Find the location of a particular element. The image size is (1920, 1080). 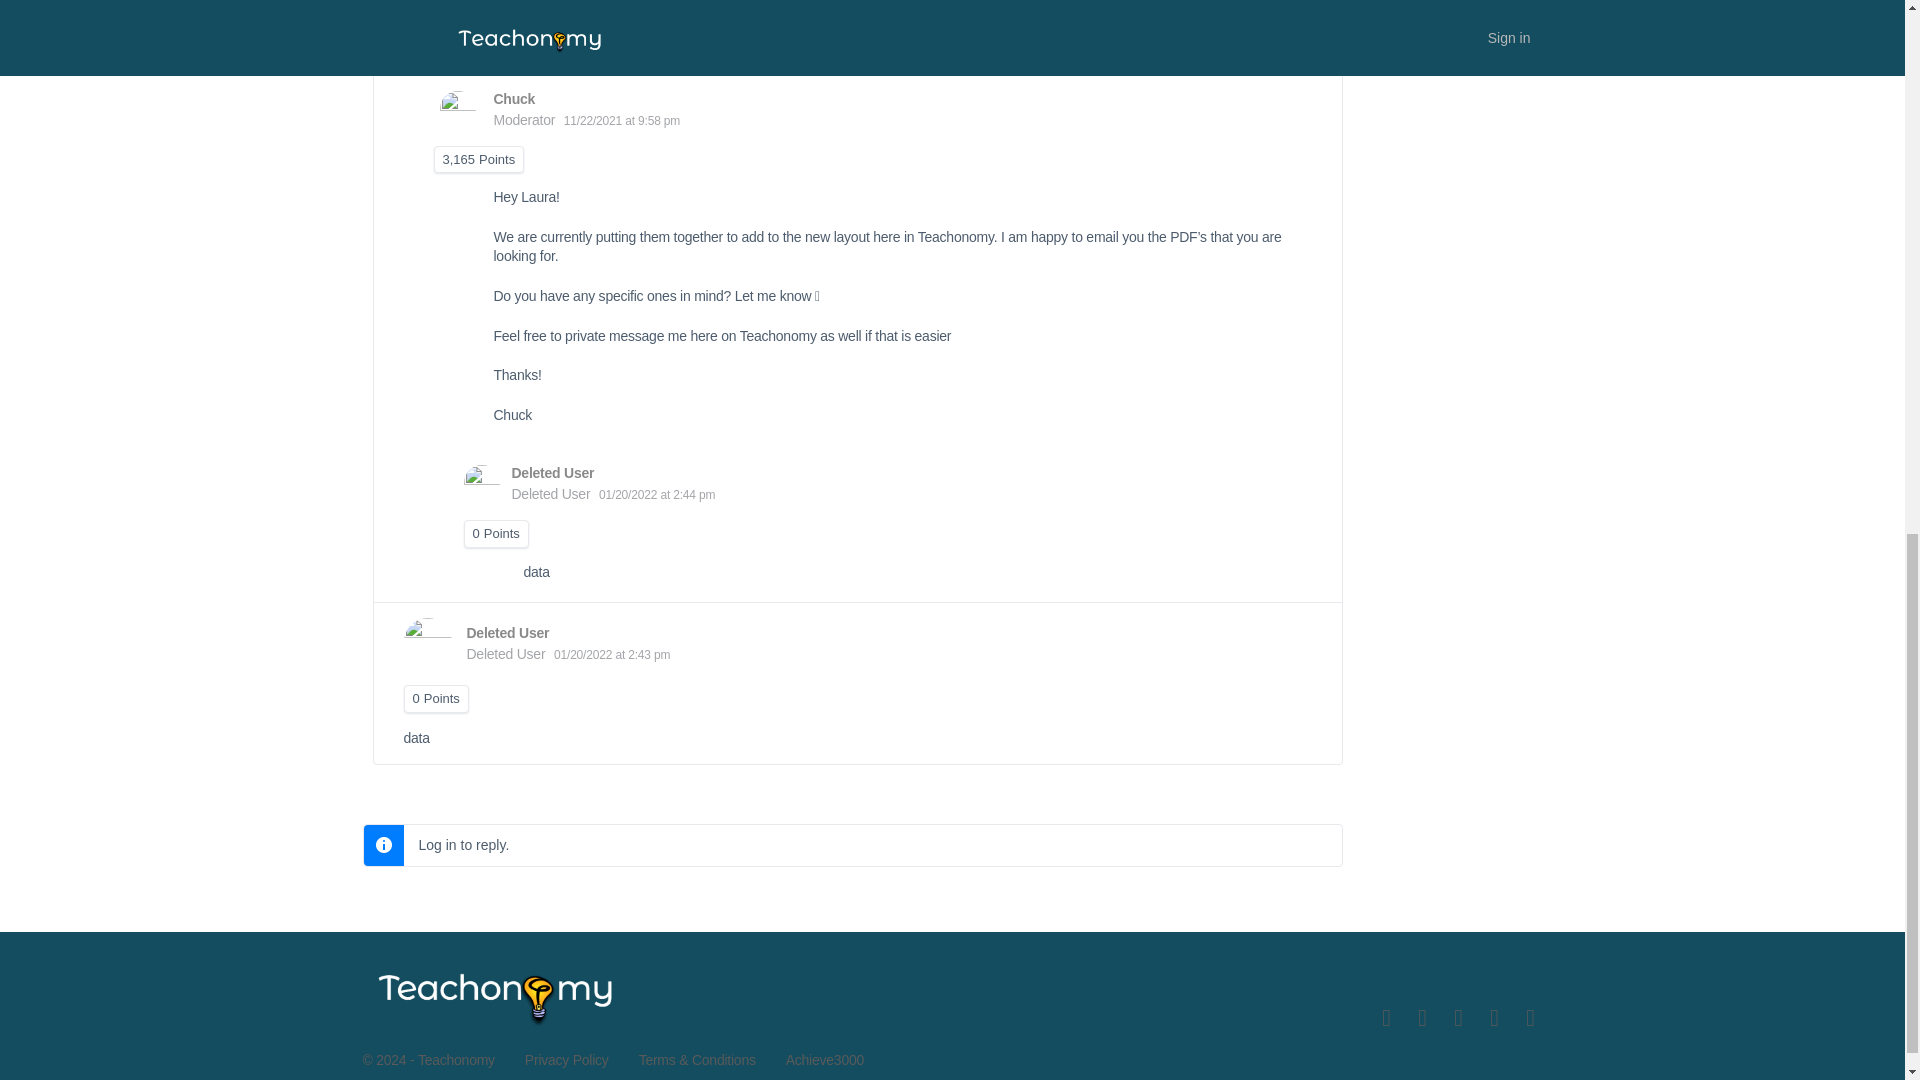

Chuck is located at coordinates (514, 98).